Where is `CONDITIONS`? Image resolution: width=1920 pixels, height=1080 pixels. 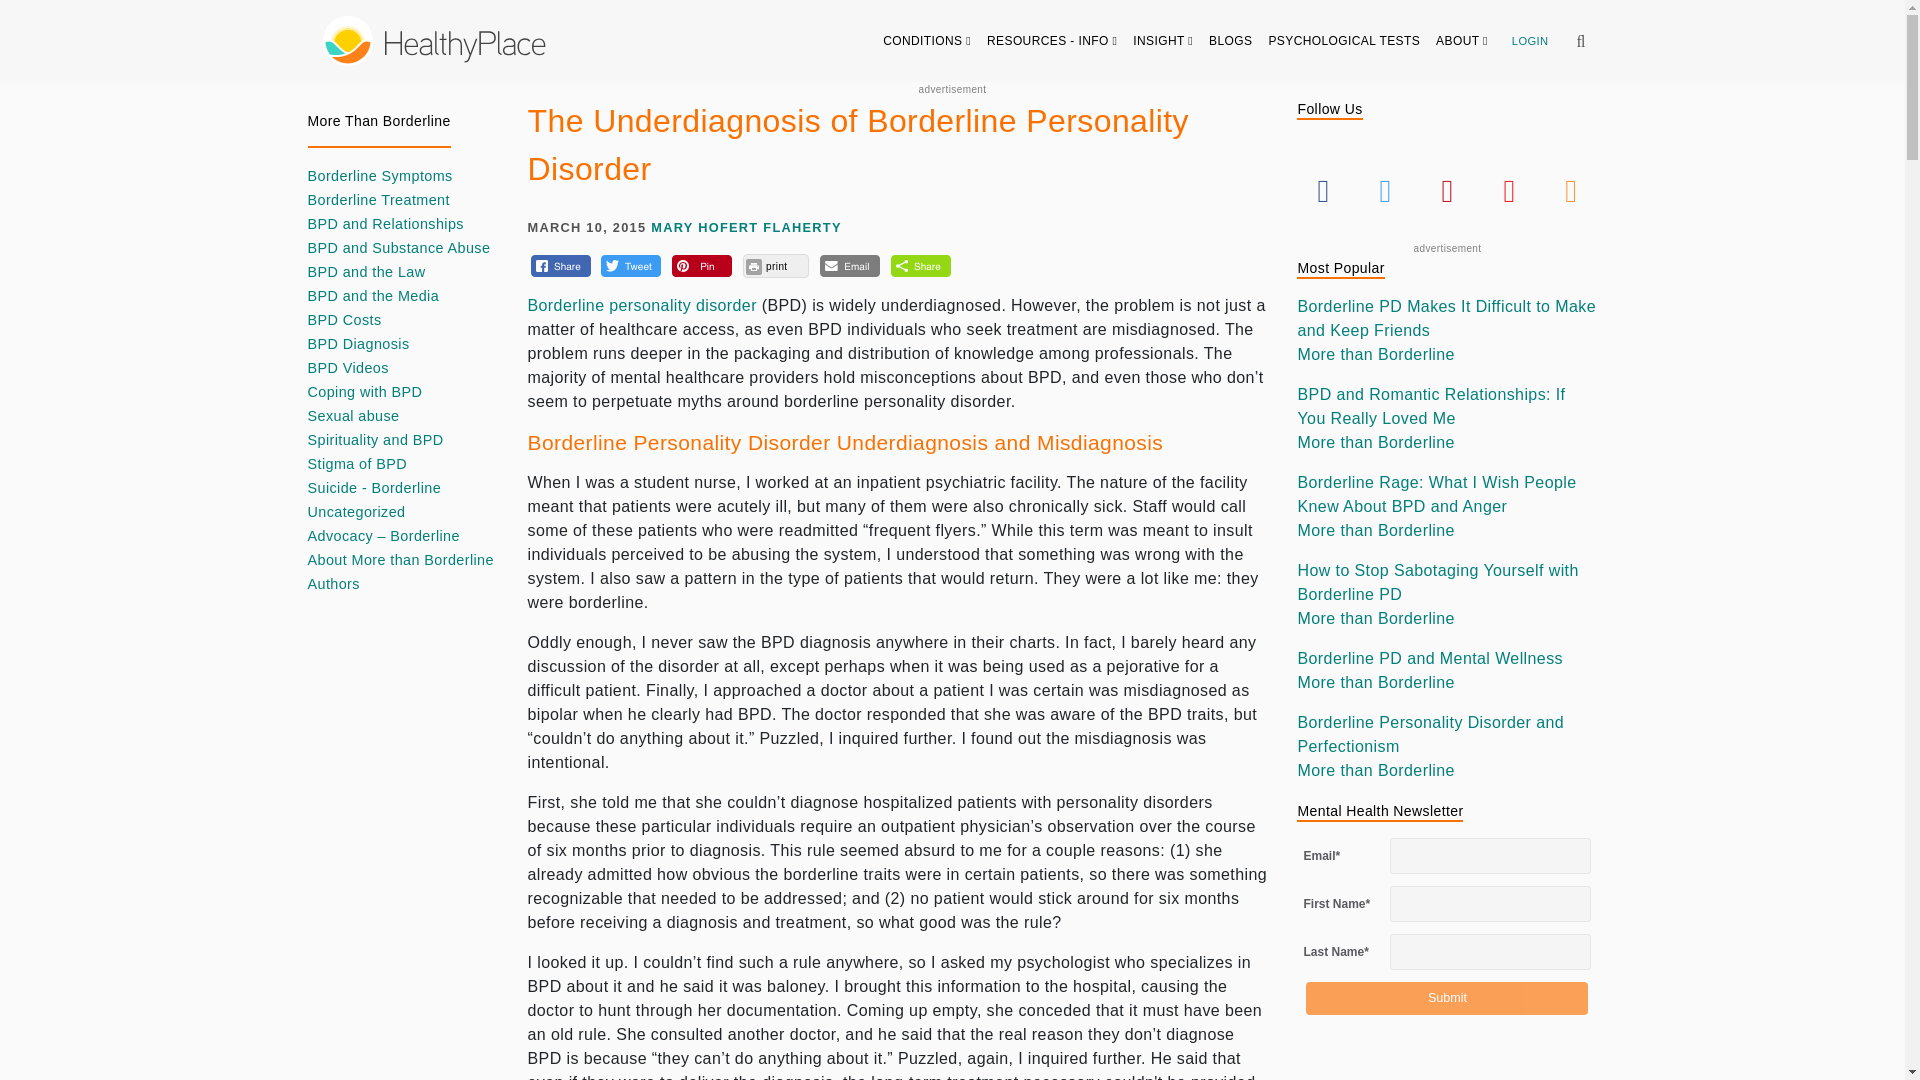 CONDITIONS is located at coordinates (927, 40).